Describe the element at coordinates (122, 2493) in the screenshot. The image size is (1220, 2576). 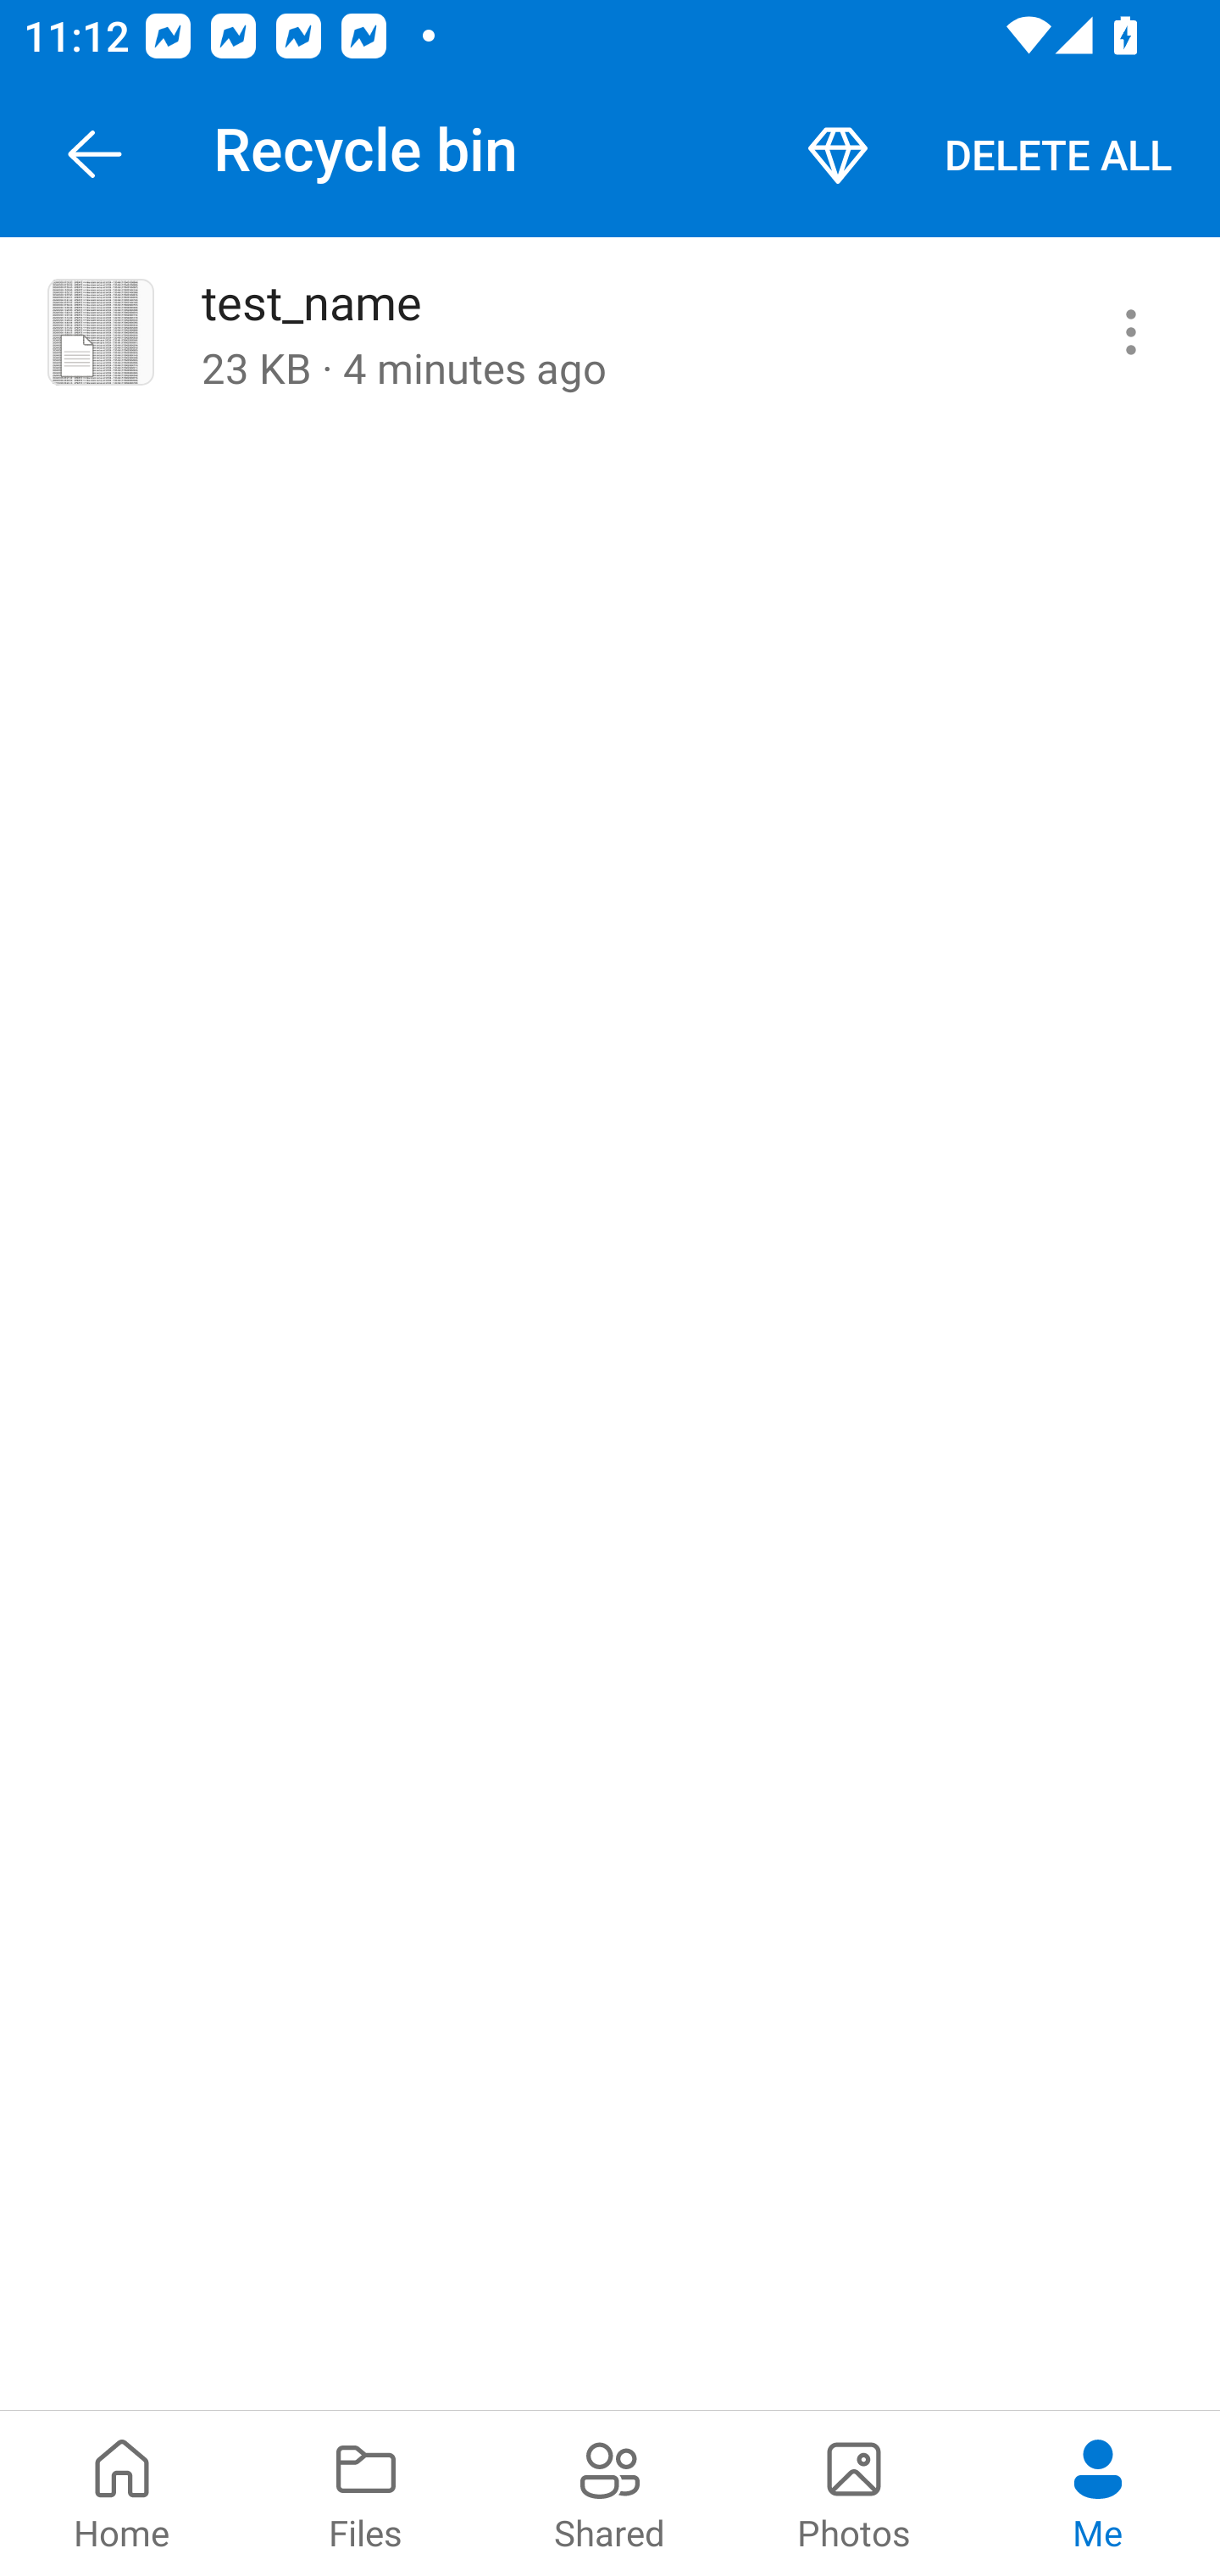
I see `Home pivot Home` at that location.